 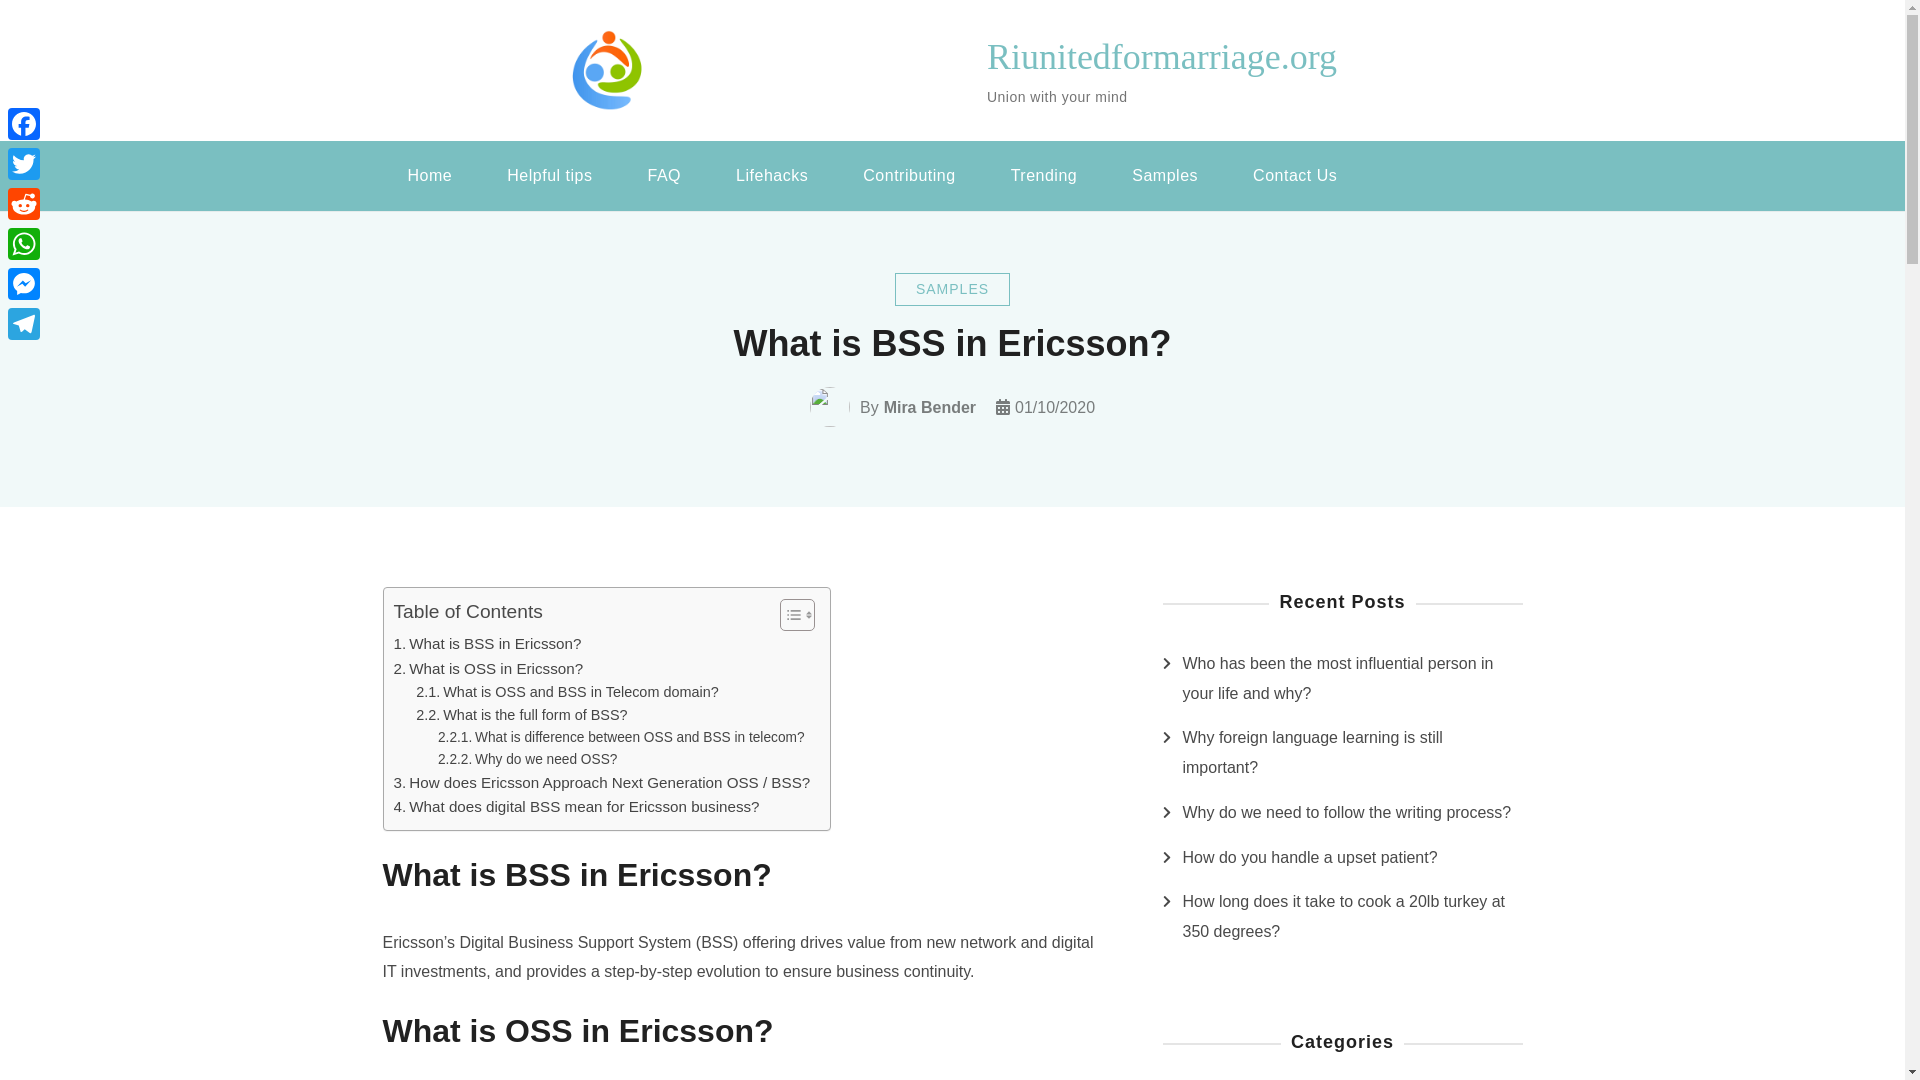 What do you see at coordinates (522, 715) in the screenshot?
I see `What is the full form of BSS?` at bounding box center [522, 715].